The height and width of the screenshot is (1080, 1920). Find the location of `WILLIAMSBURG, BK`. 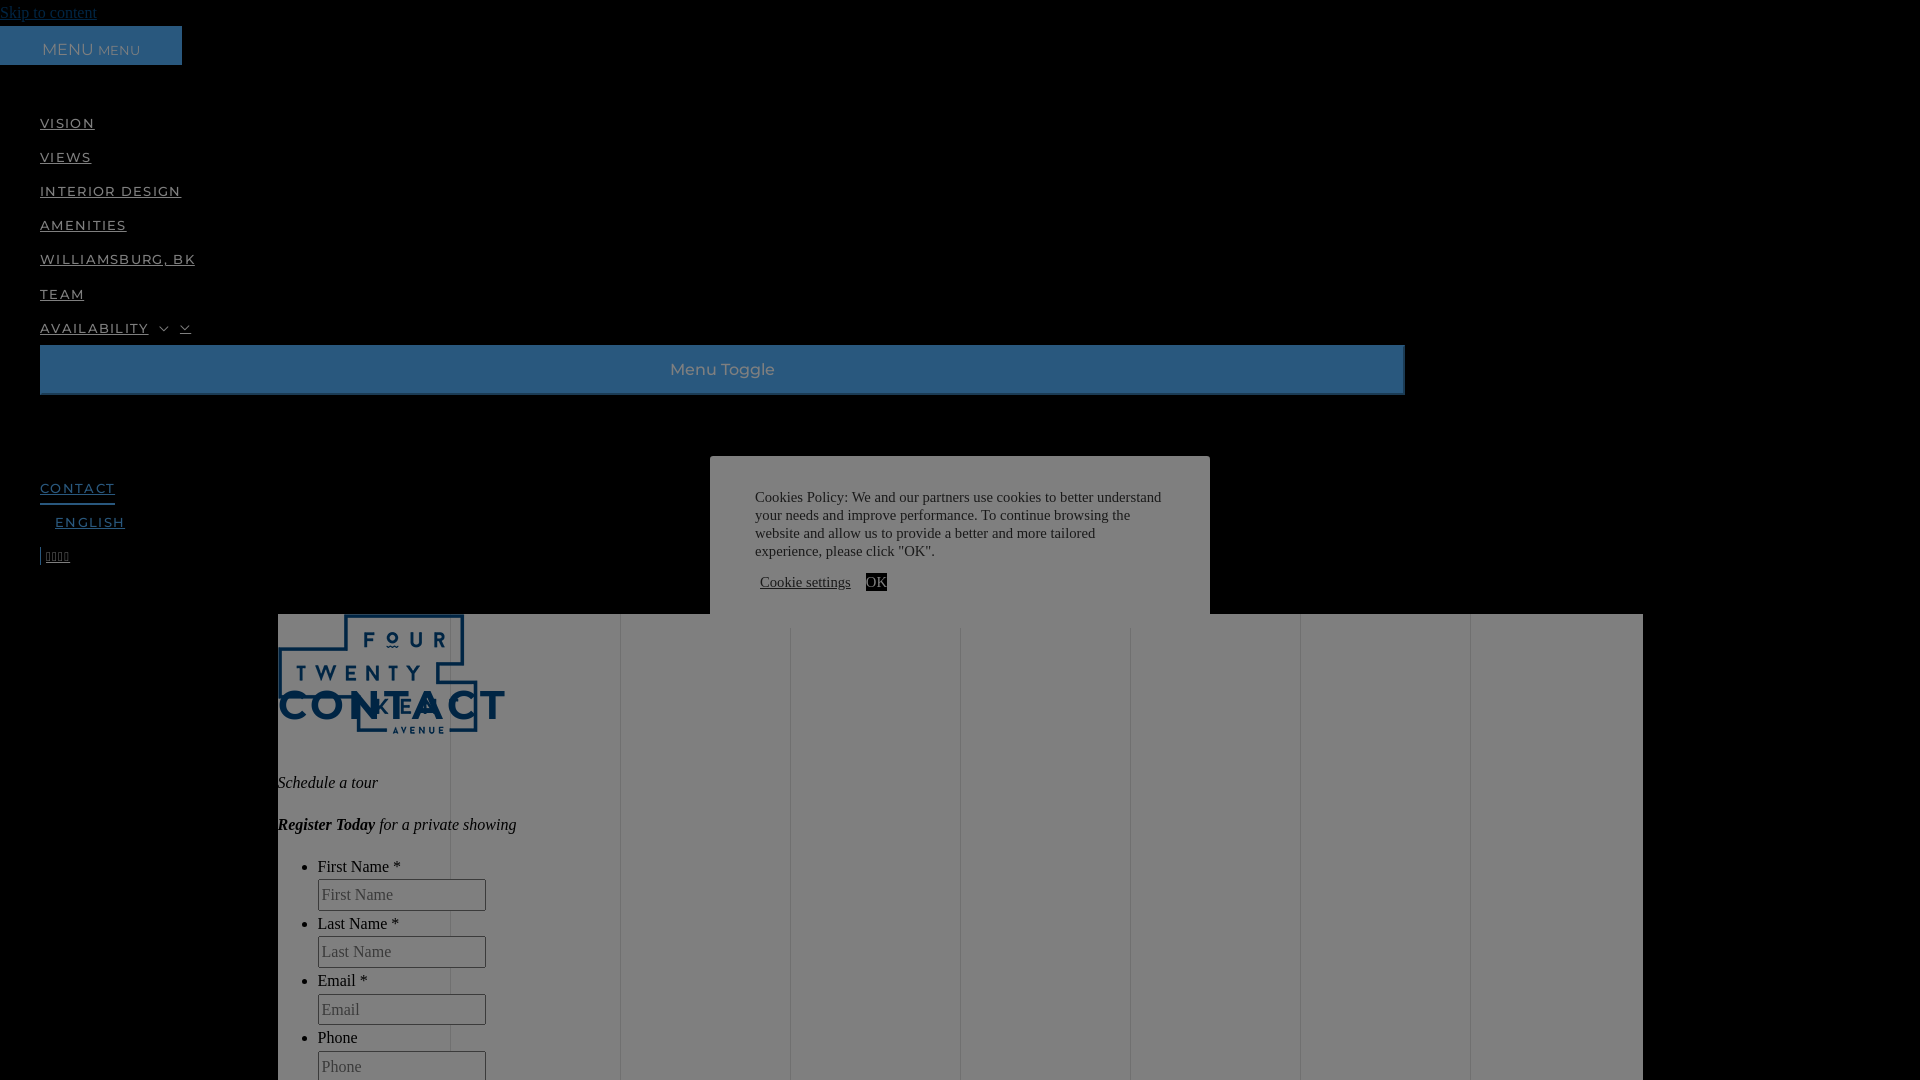

WILLIAMSBURG, BK is located at coordinates (722, 259).